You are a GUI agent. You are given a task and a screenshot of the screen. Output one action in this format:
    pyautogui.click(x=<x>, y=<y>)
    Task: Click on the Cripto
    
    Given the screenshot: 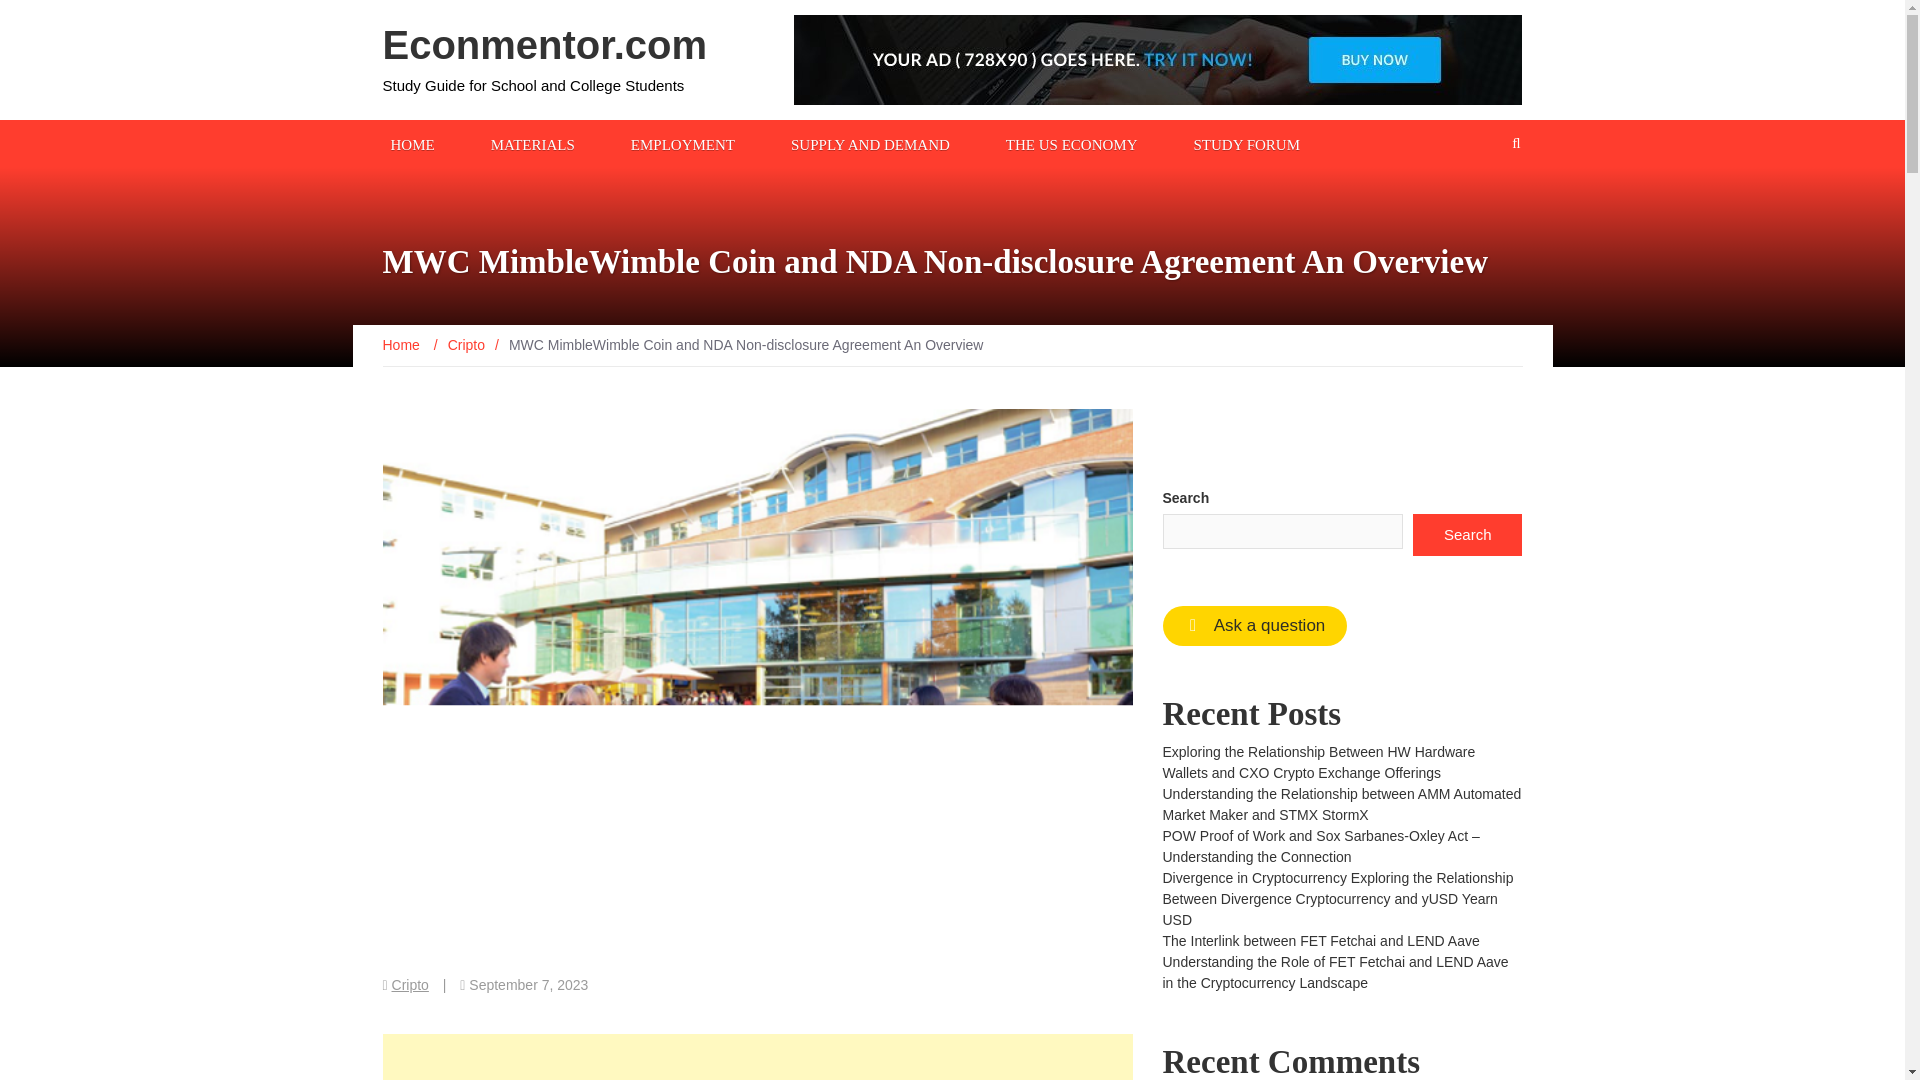 What is the action you would take?
    pyautogui.click(x=410, y=984)
    